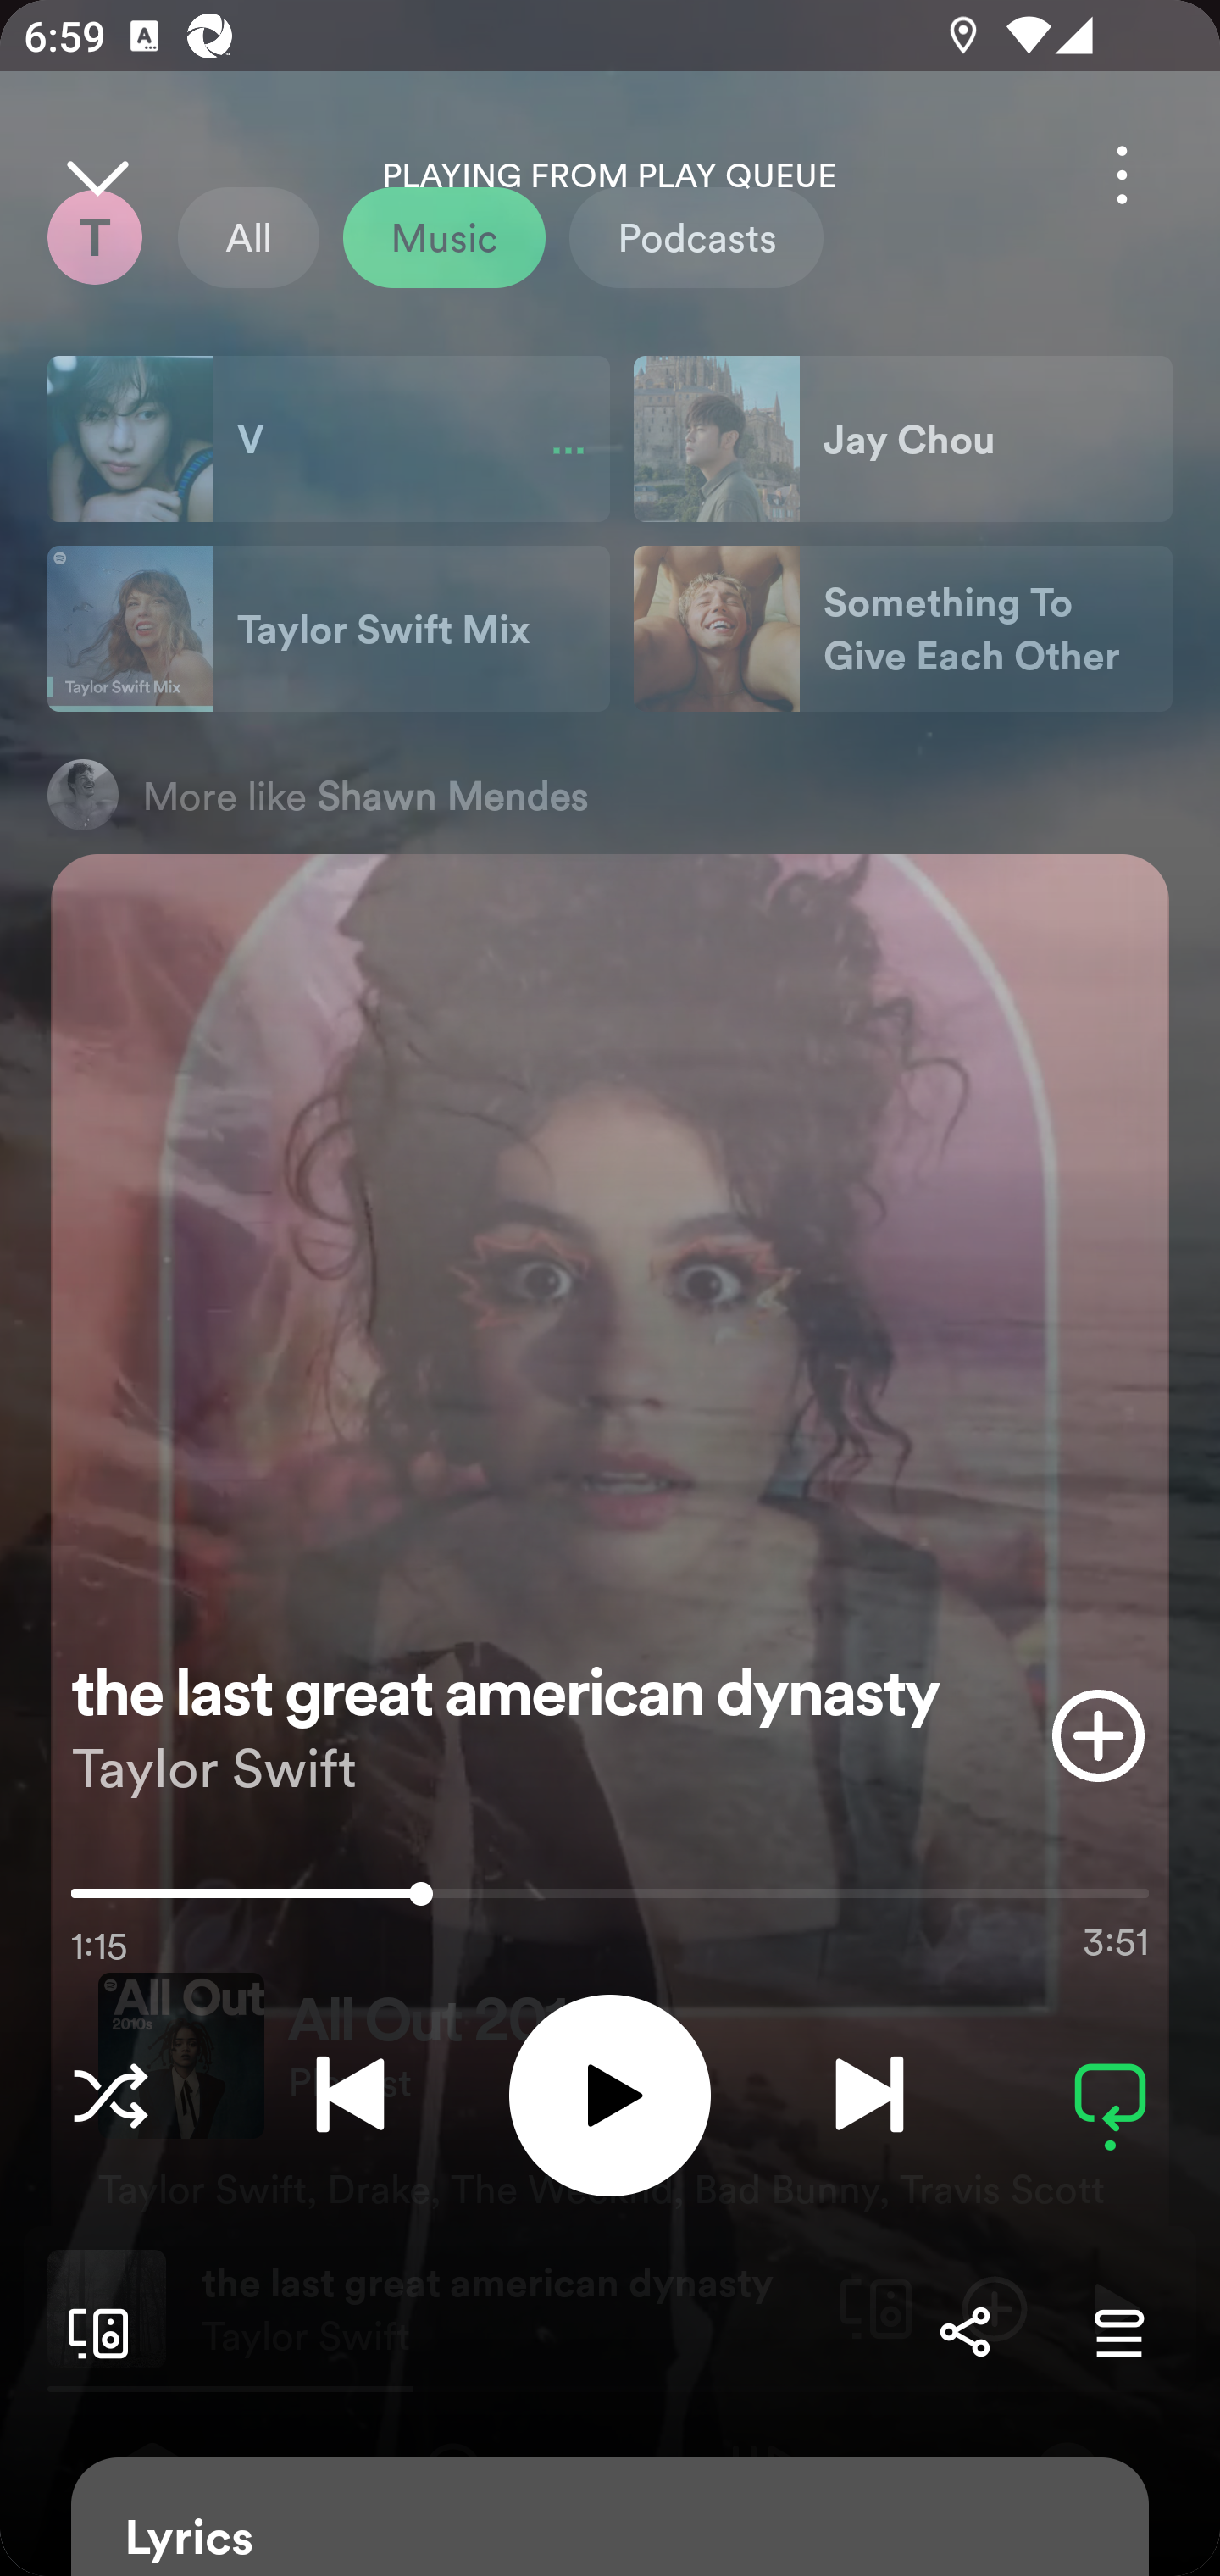  I want to click on PLAYING FROM PLAY QUEUE, so click(610, 176).